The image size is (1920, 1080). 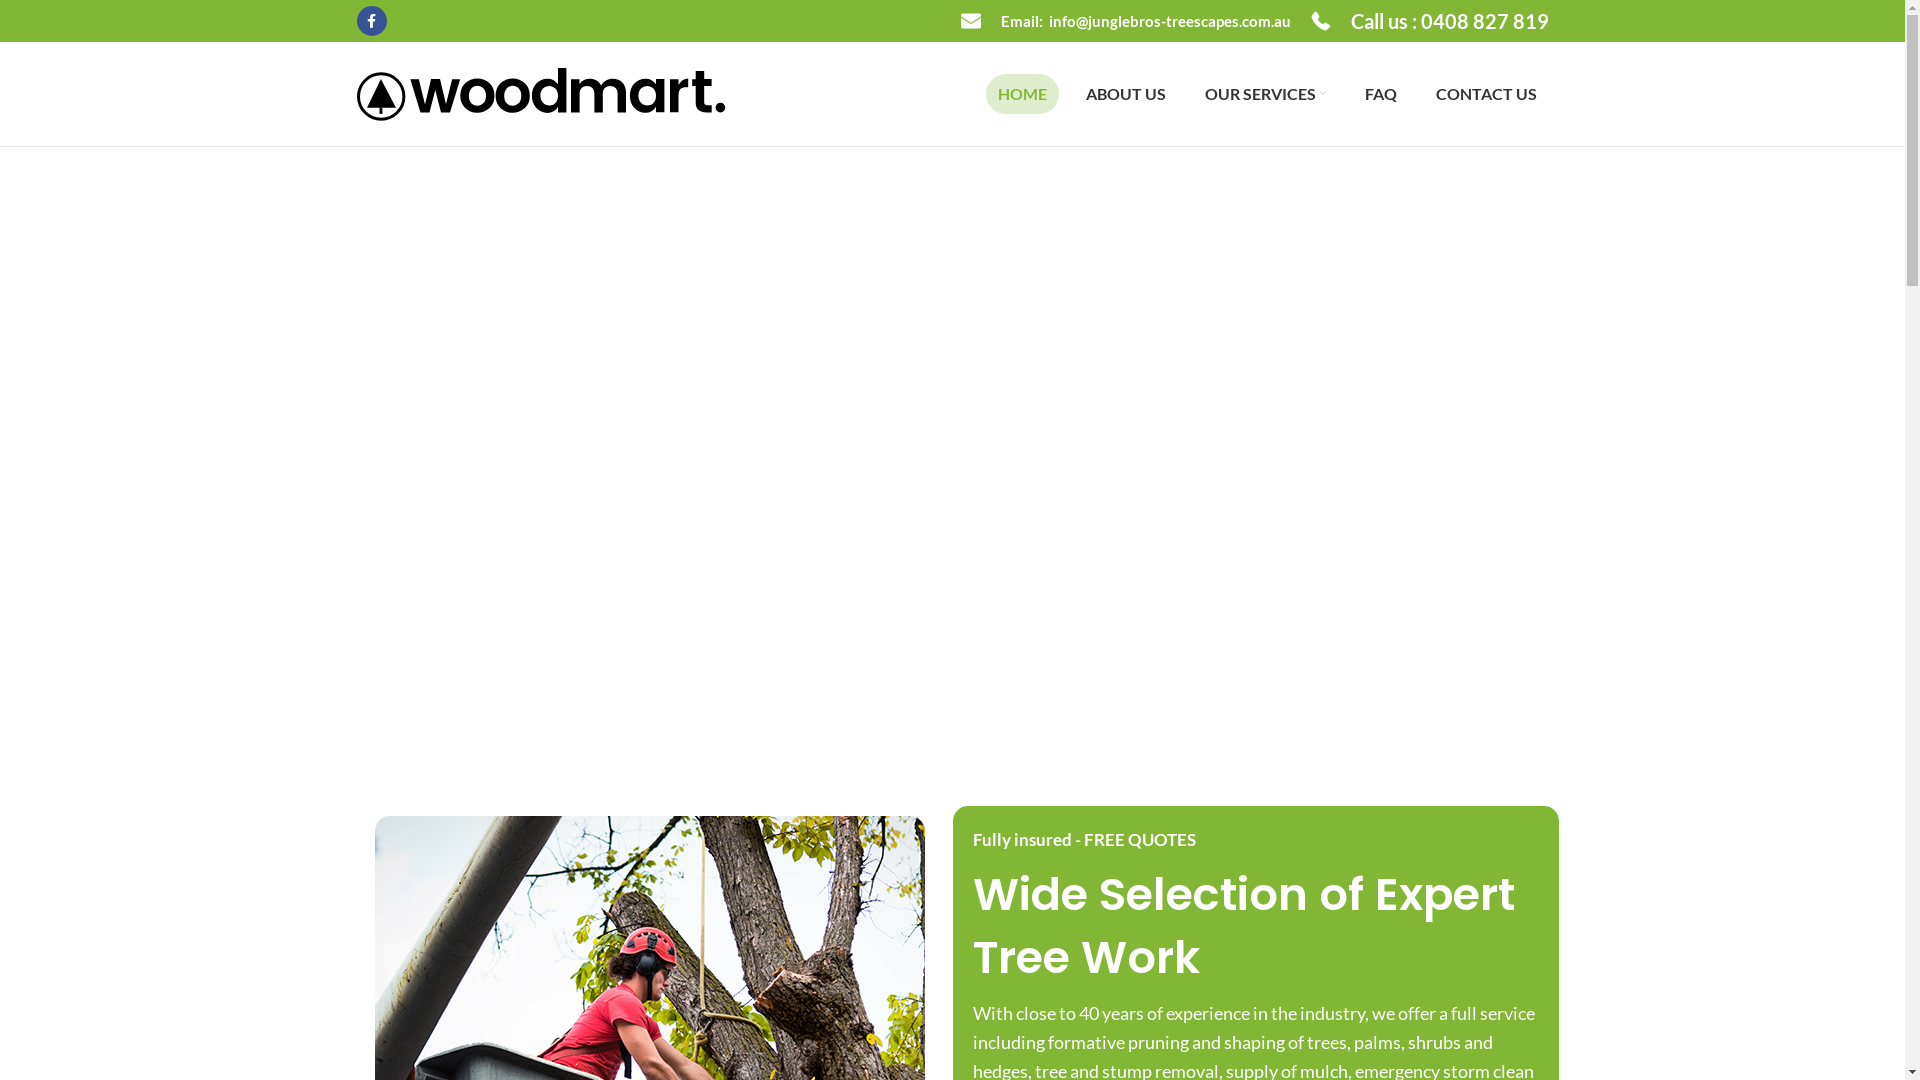 What do you see at coordinates (1125, 21) in the screenshot?
I see `Email:  info@junglebros-treescapes.com.au` at bounding box center [1125, 21].